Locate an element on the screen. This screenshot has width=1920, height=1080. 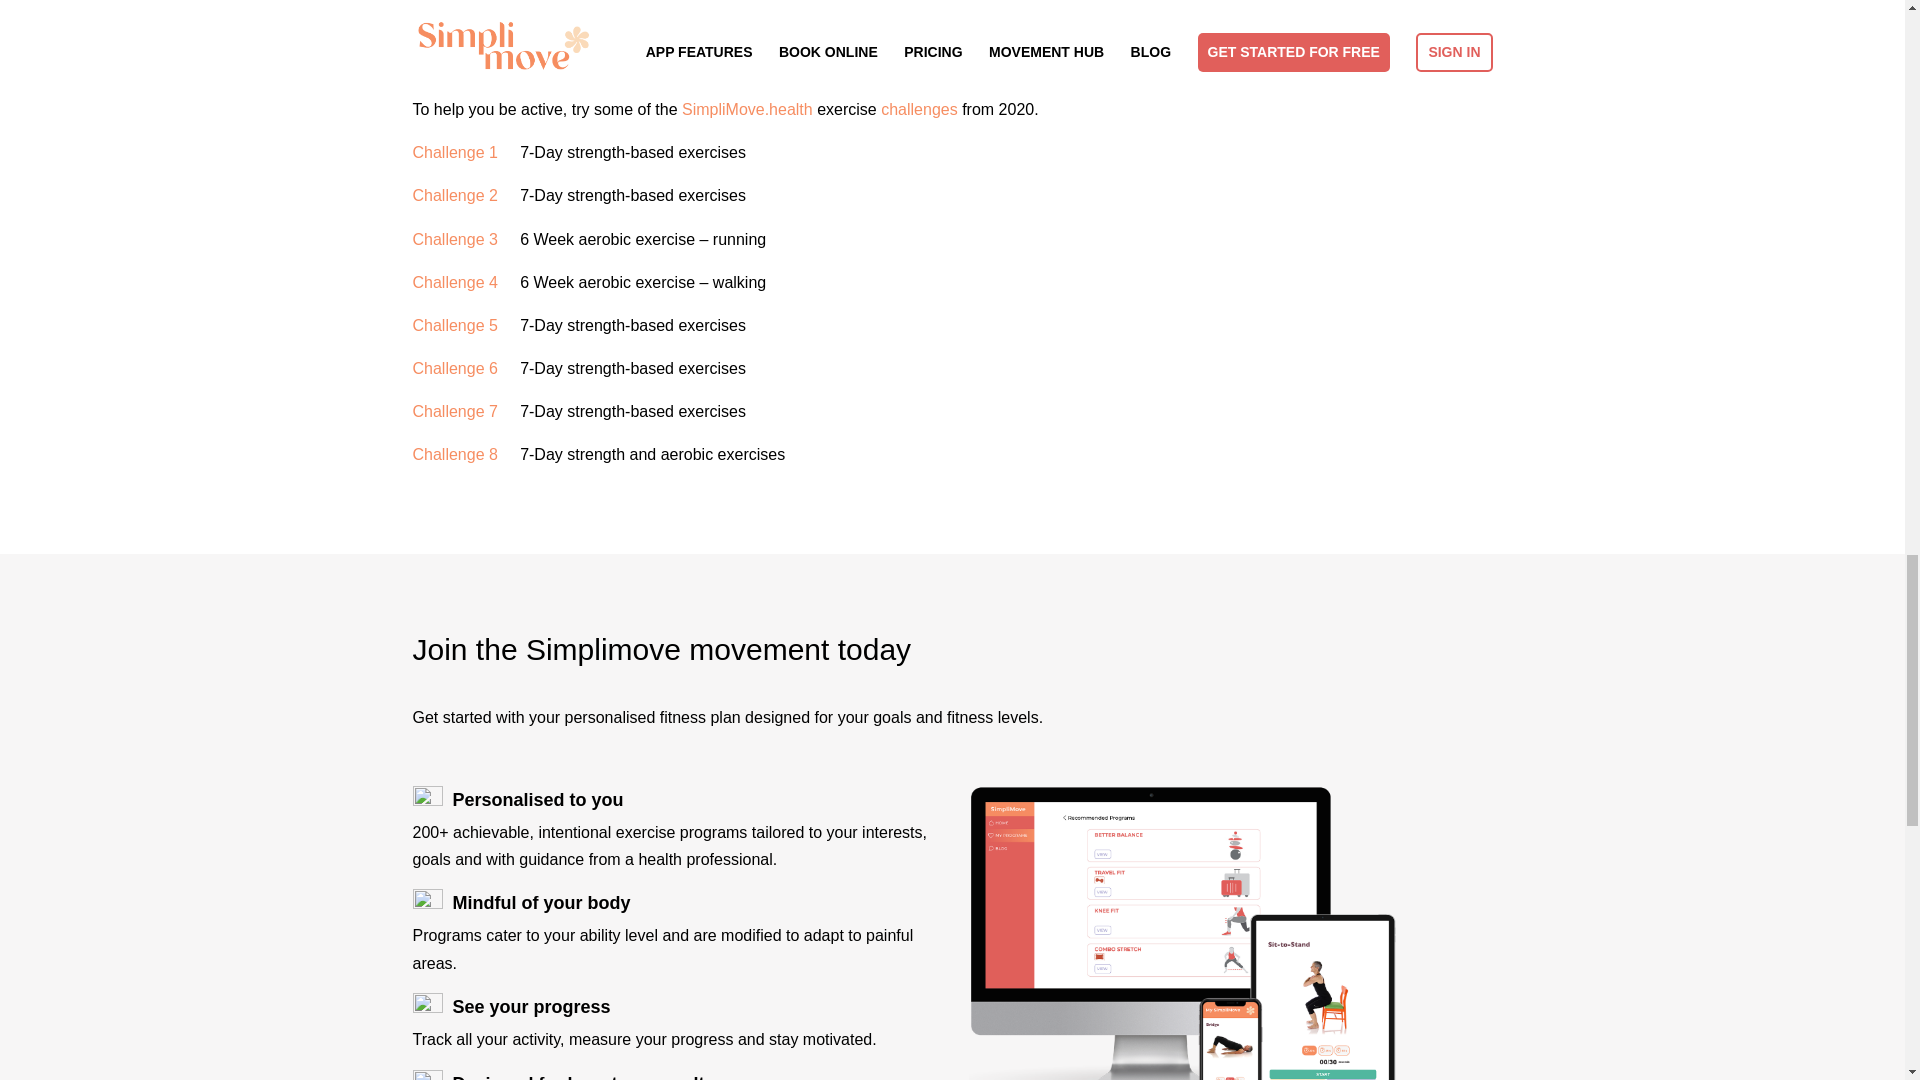
Challenge 2 is located at coordinates (454, 195).